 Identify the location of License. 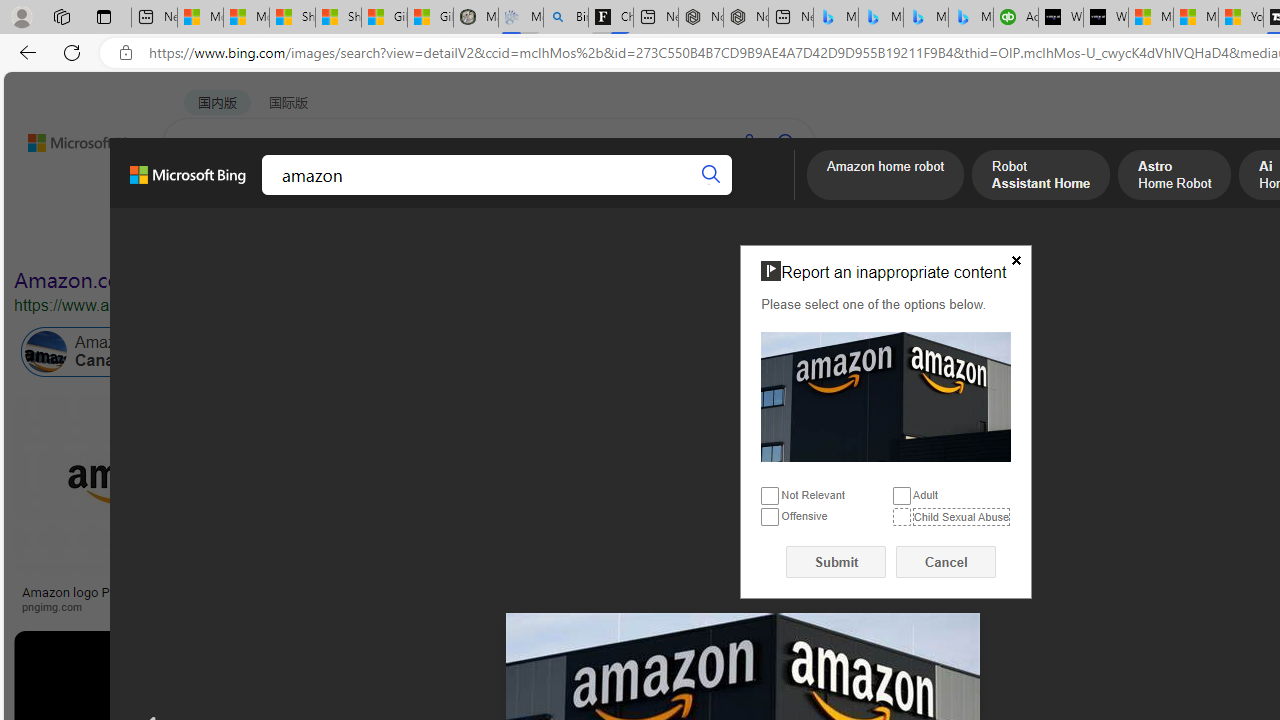
(664, 238).